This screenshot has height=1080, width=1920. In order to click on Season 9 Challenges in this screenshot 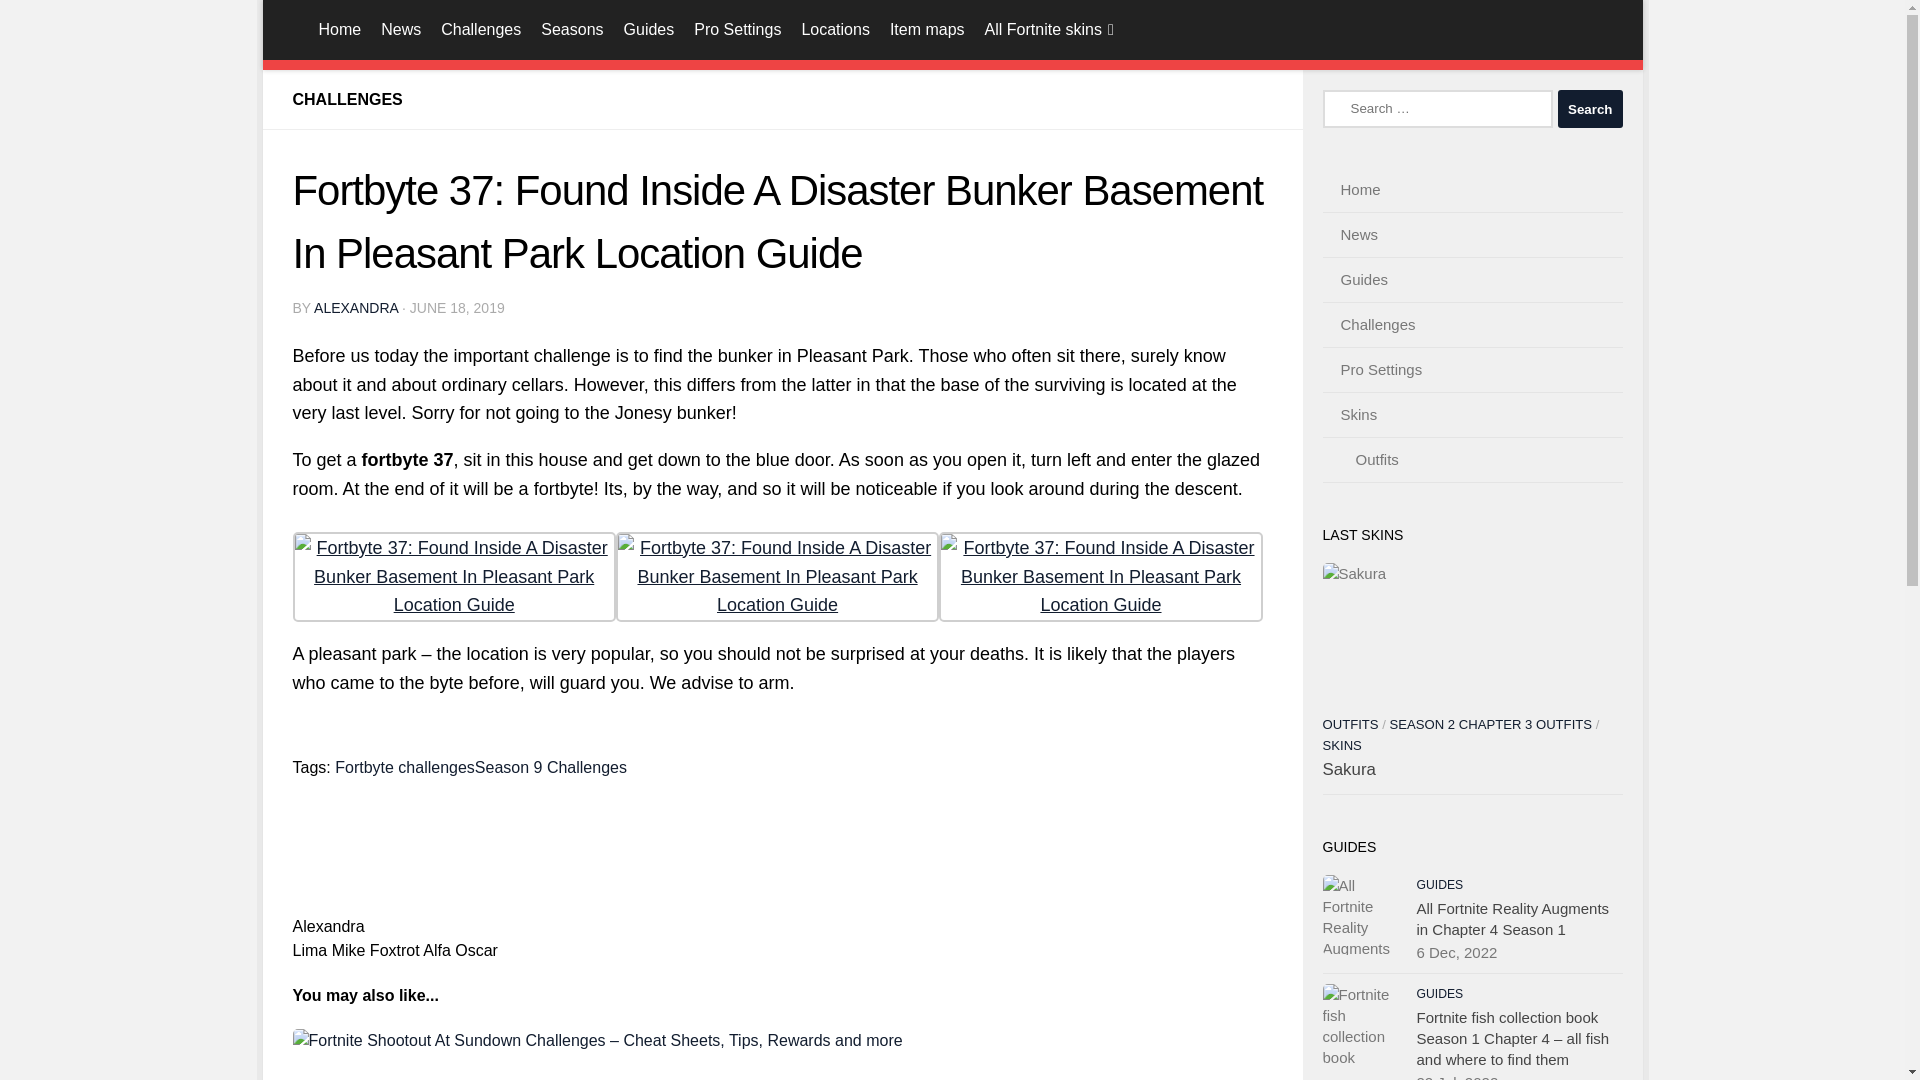, I will do `click(550, 768)`.